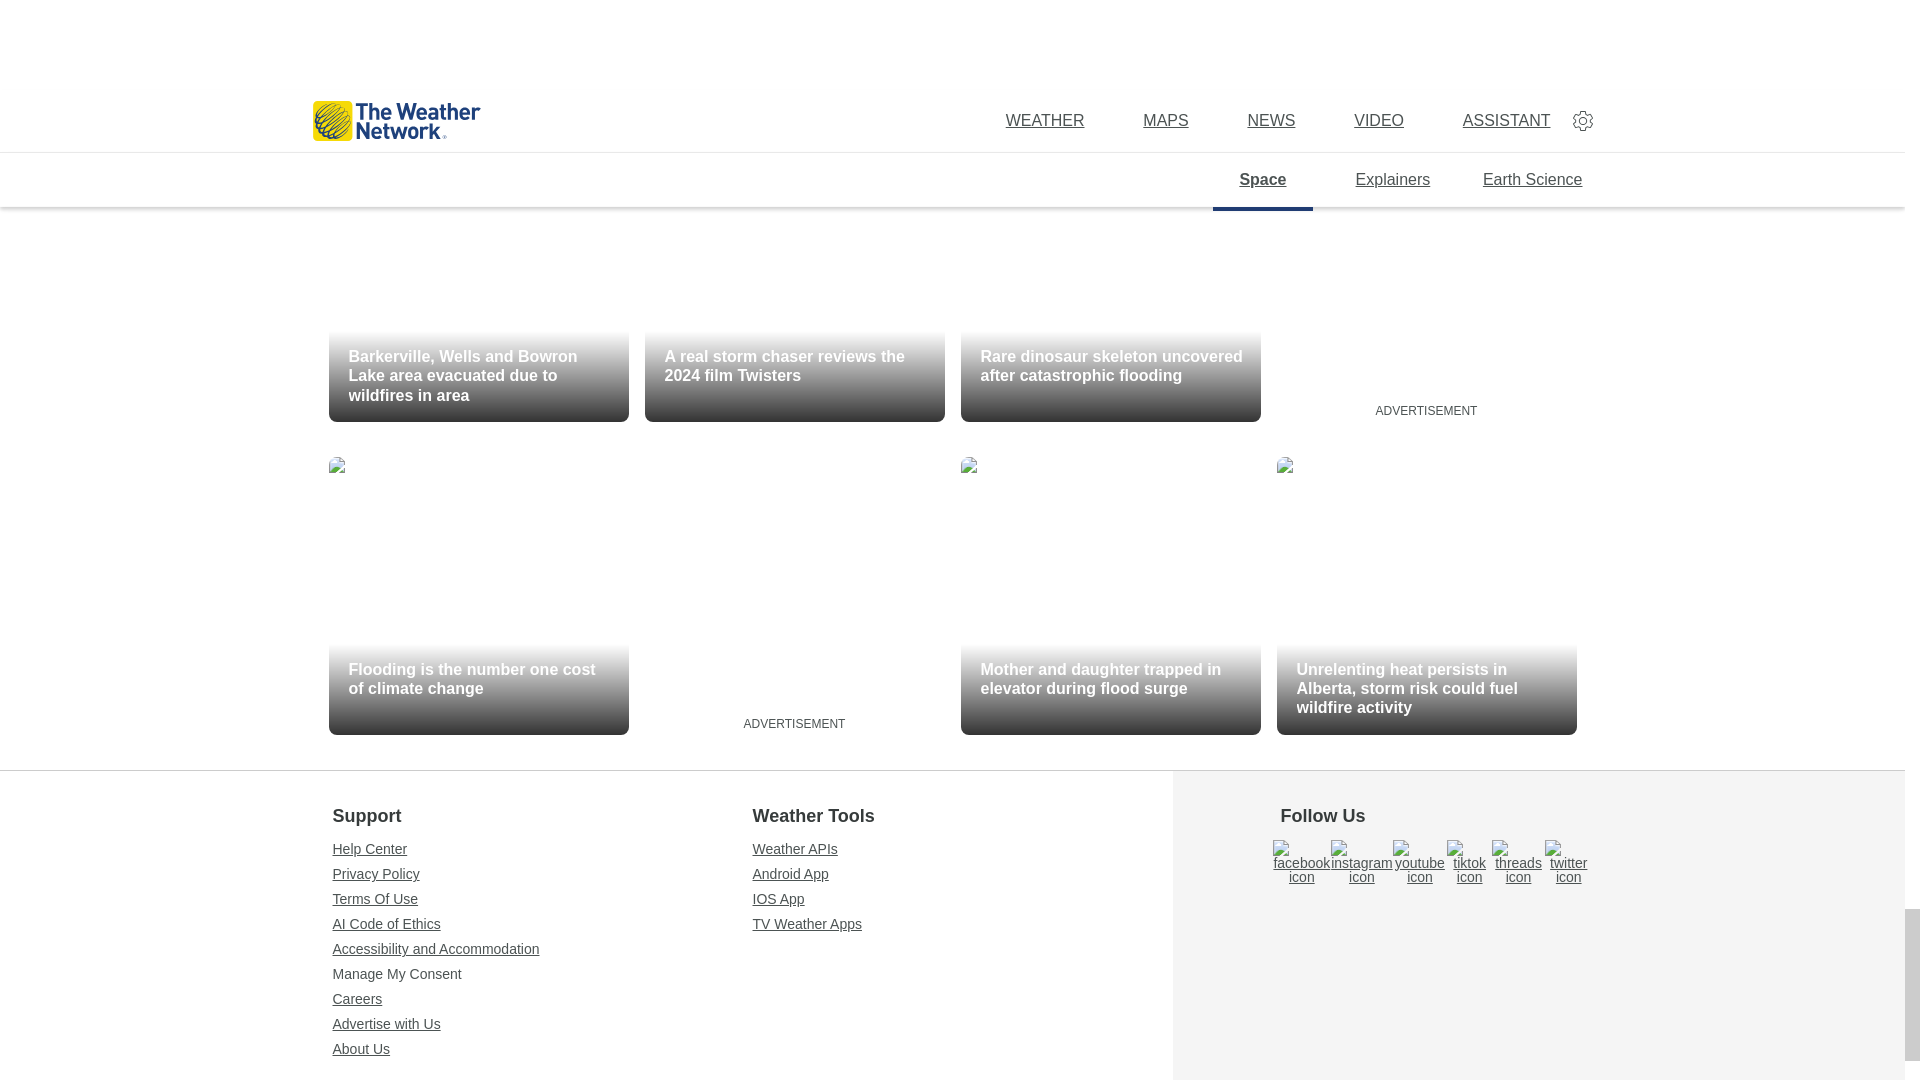 This screenshot has height=1080, width=1920. What do you see at coordinates (962, 849) in the screenshot?
I see `Weather APIs` at bounding box center [962, 849].